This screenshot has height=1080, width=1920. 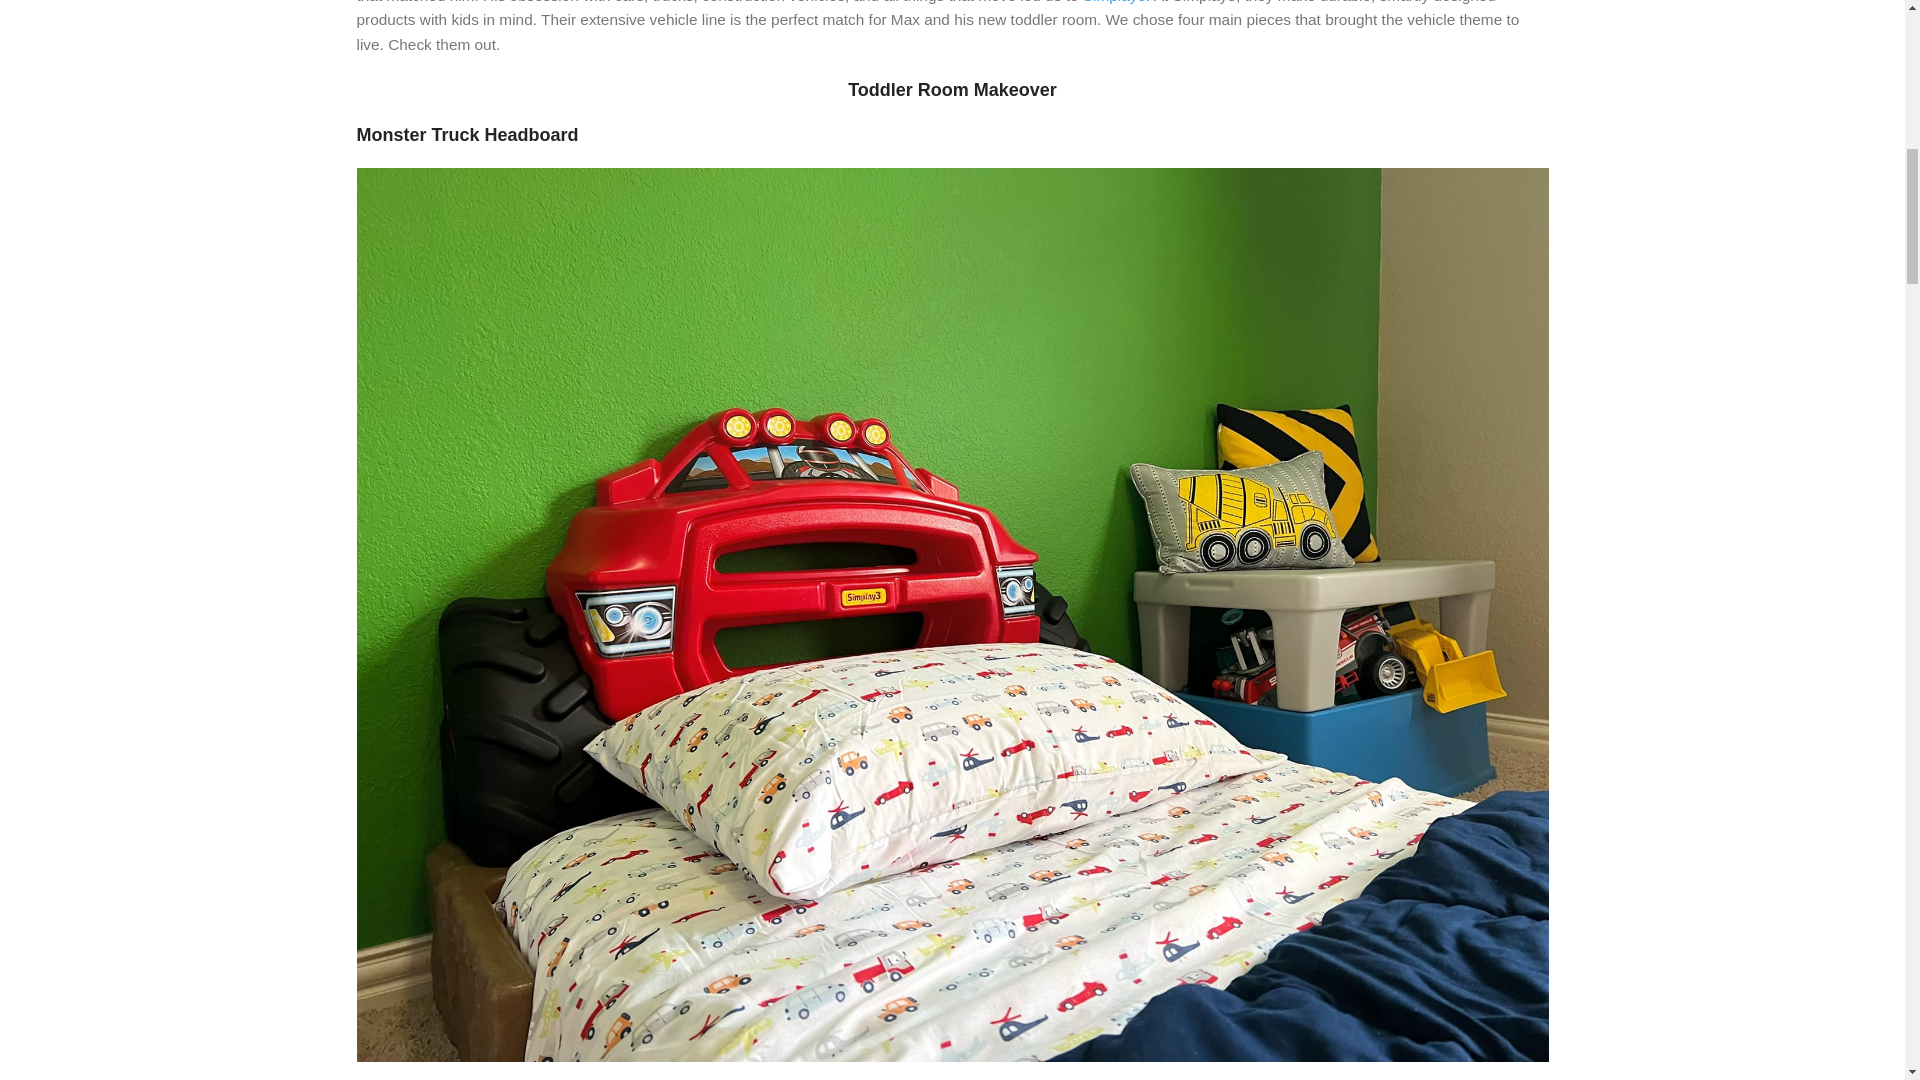 What do you see at coordinates (1114, 2) in the screenshot?
I see `Simplay3` at bounding box center [1114, 2].